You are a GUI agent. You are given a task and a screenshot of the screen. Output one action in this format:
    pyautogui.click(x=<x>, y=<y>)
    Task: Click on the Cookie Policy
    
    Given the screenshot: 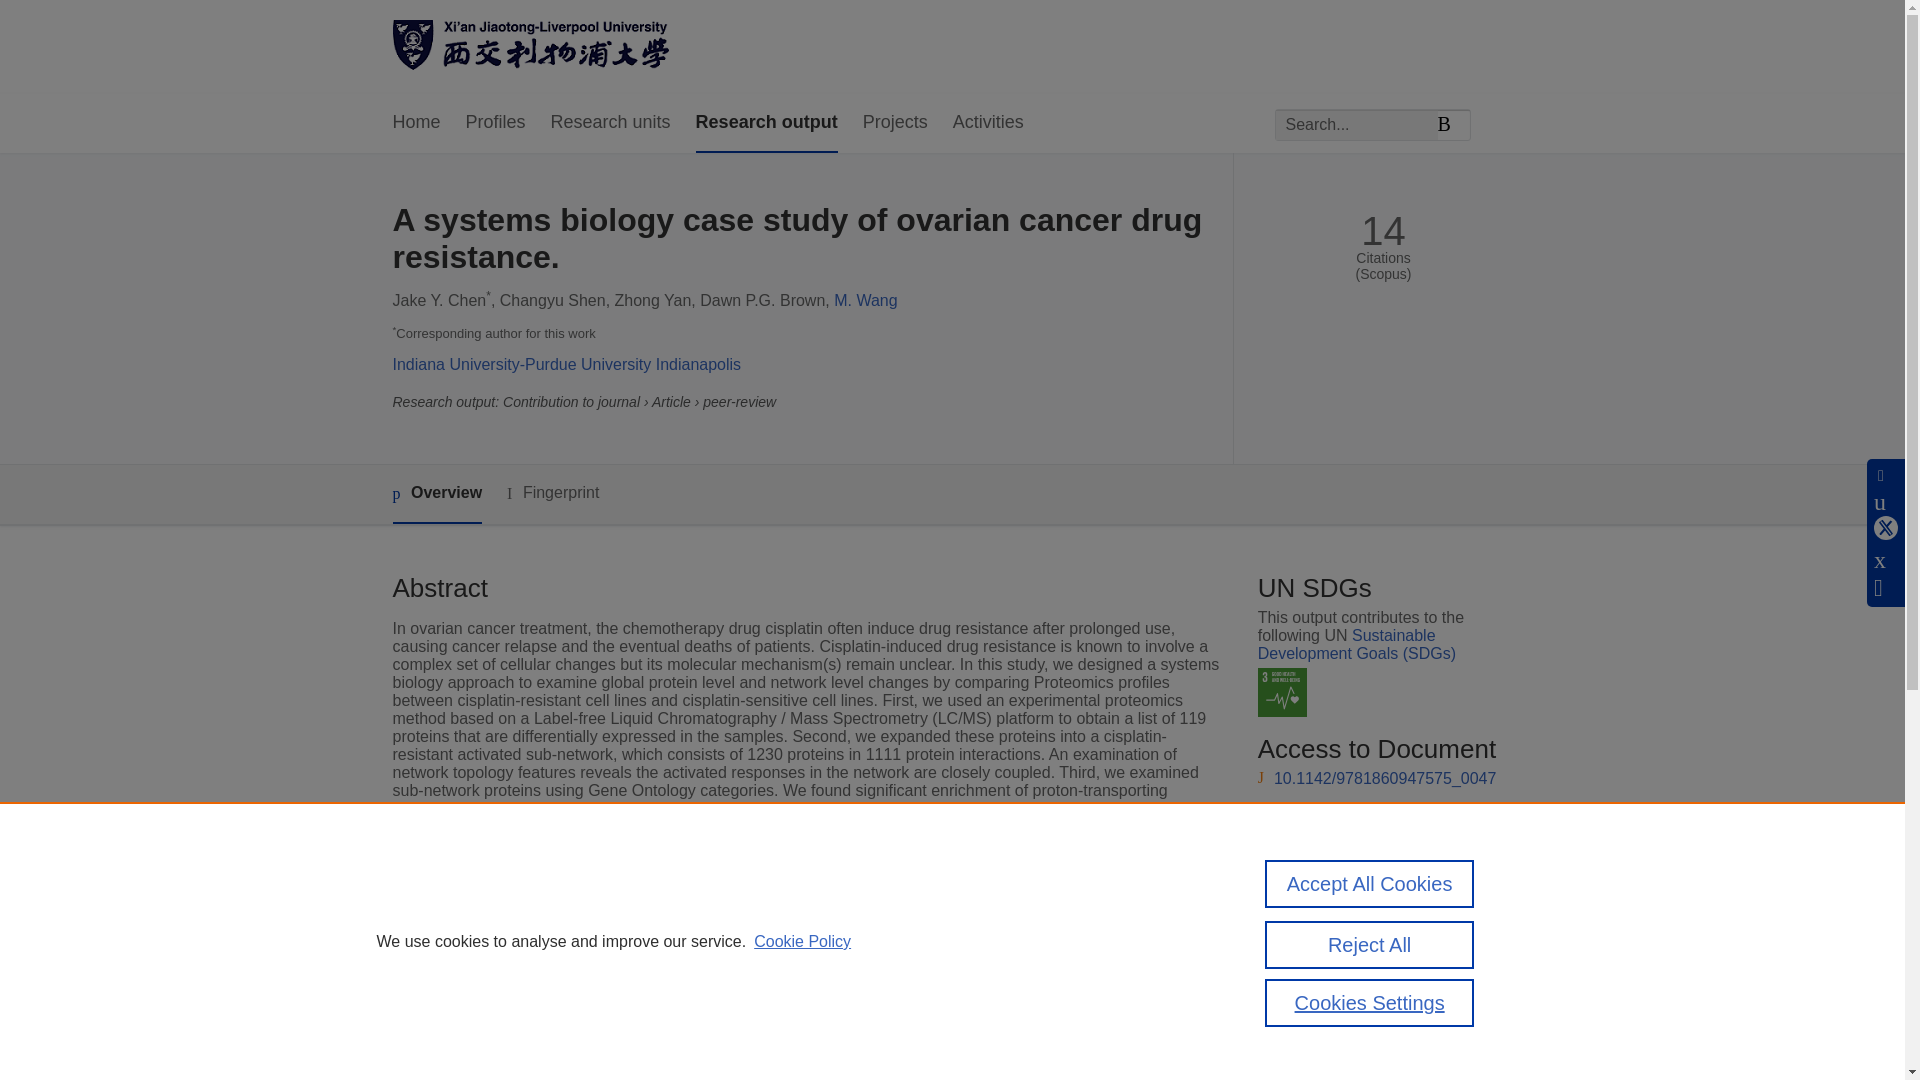 What is the action you would take?
    pyautogui.click(x=802, y=942)
    